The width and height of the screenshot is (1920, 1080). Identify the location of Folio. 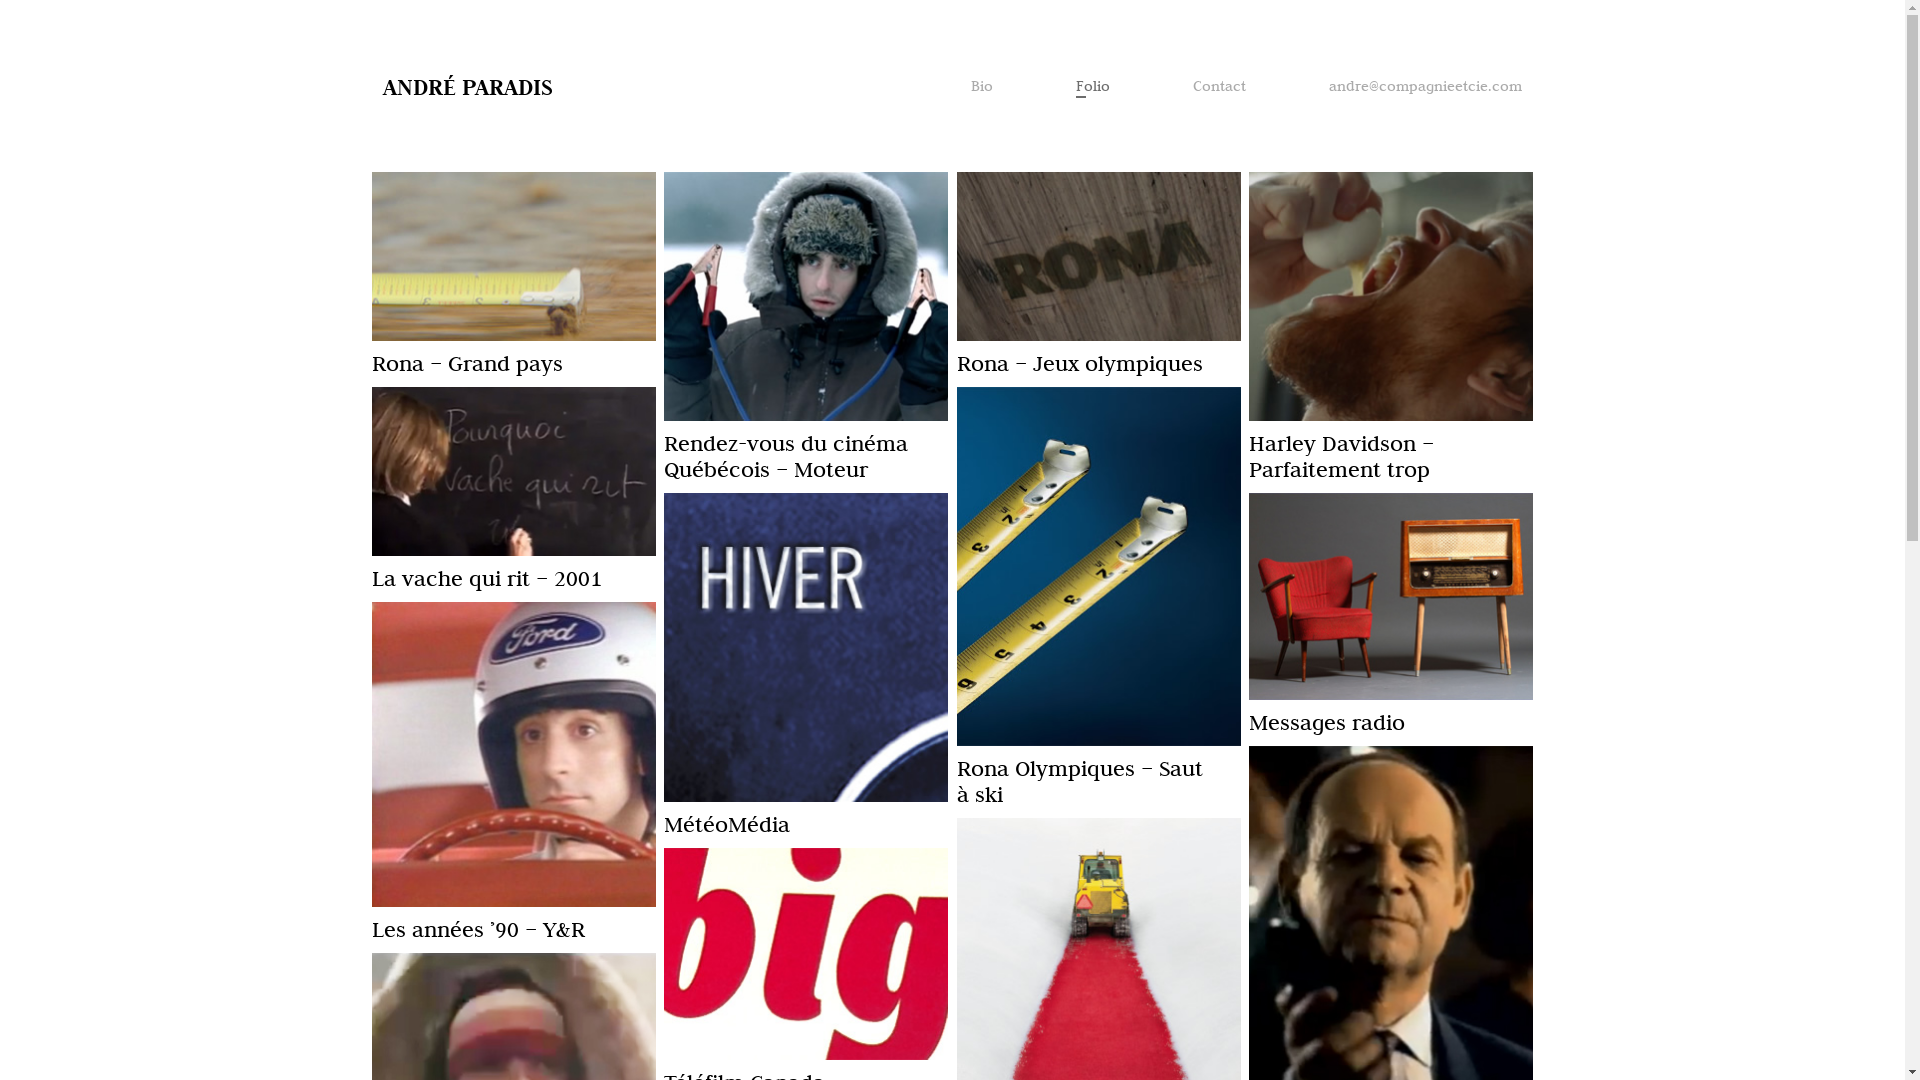
(1093, 86).